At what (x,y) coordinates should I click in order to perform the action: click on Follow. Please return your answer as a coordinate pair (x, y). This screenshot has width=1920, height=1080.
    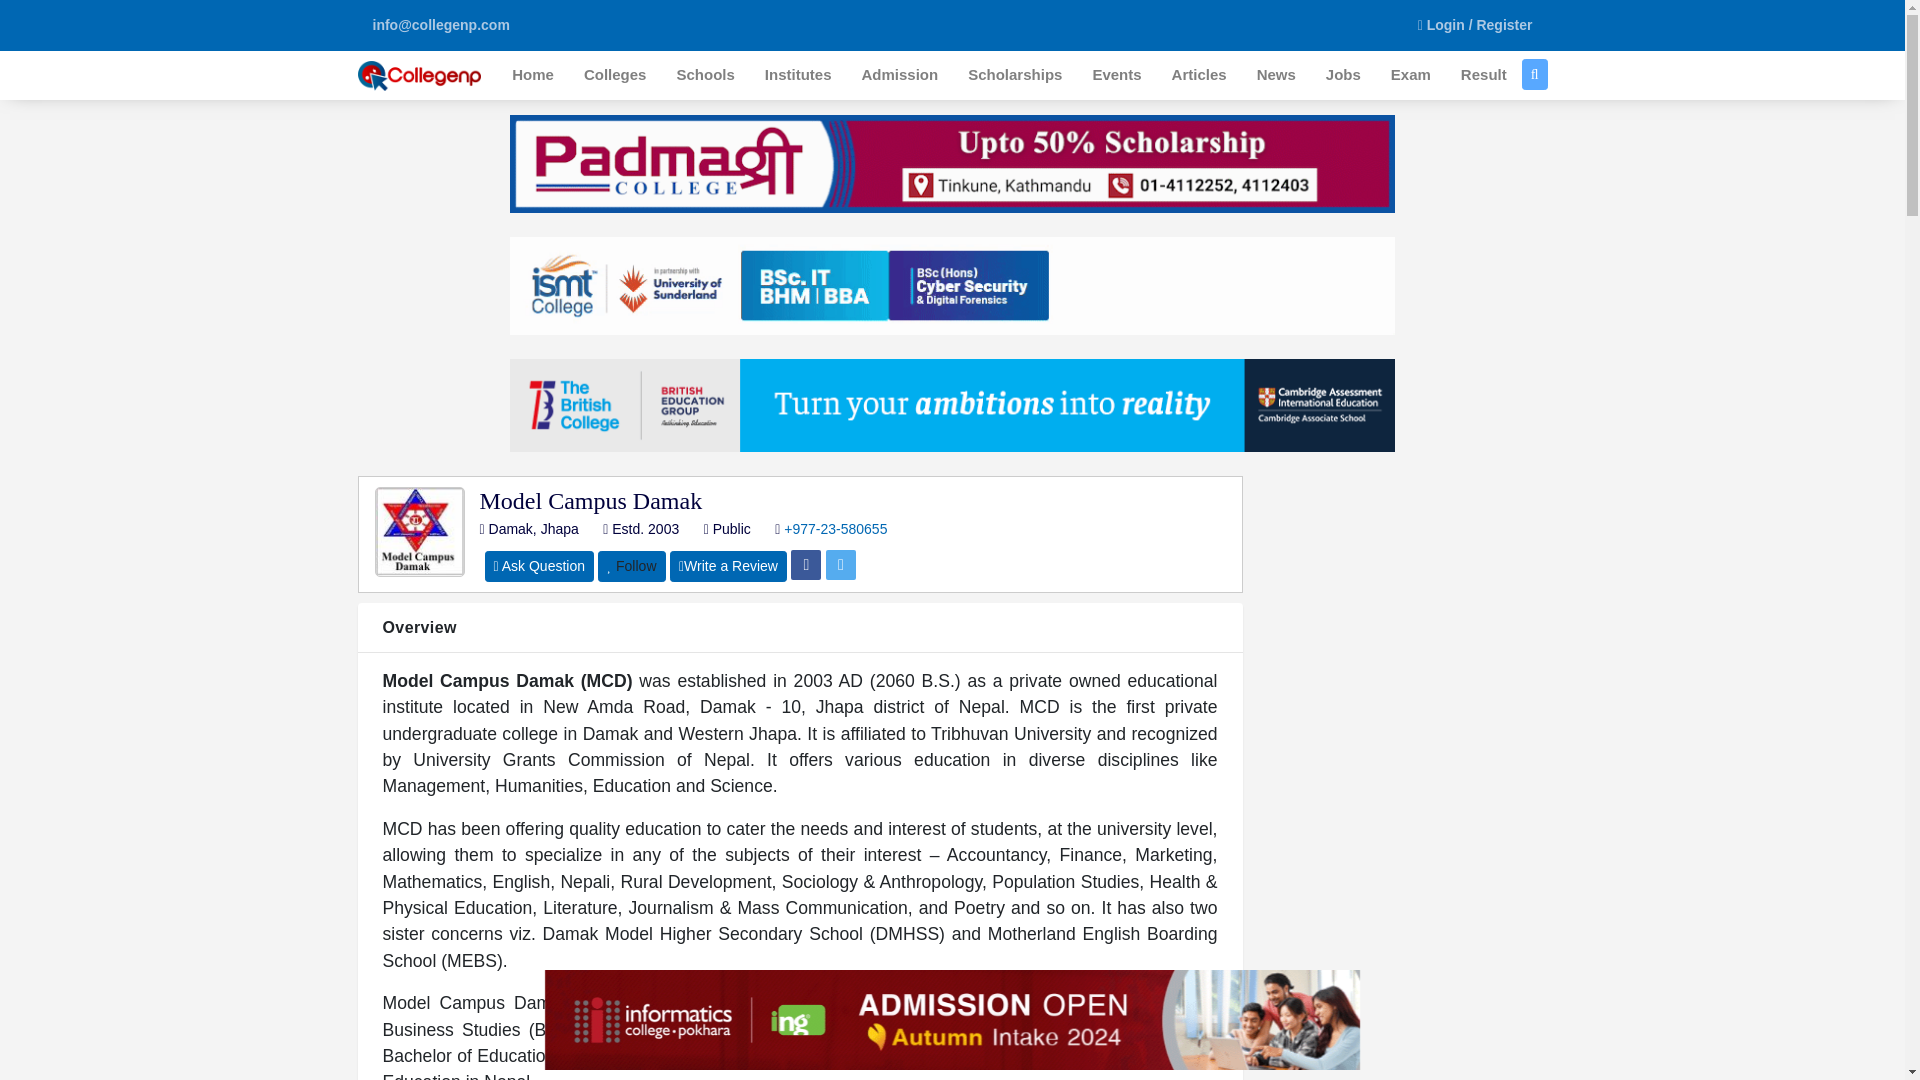
    Looking at the image, I should click on (630, 566).